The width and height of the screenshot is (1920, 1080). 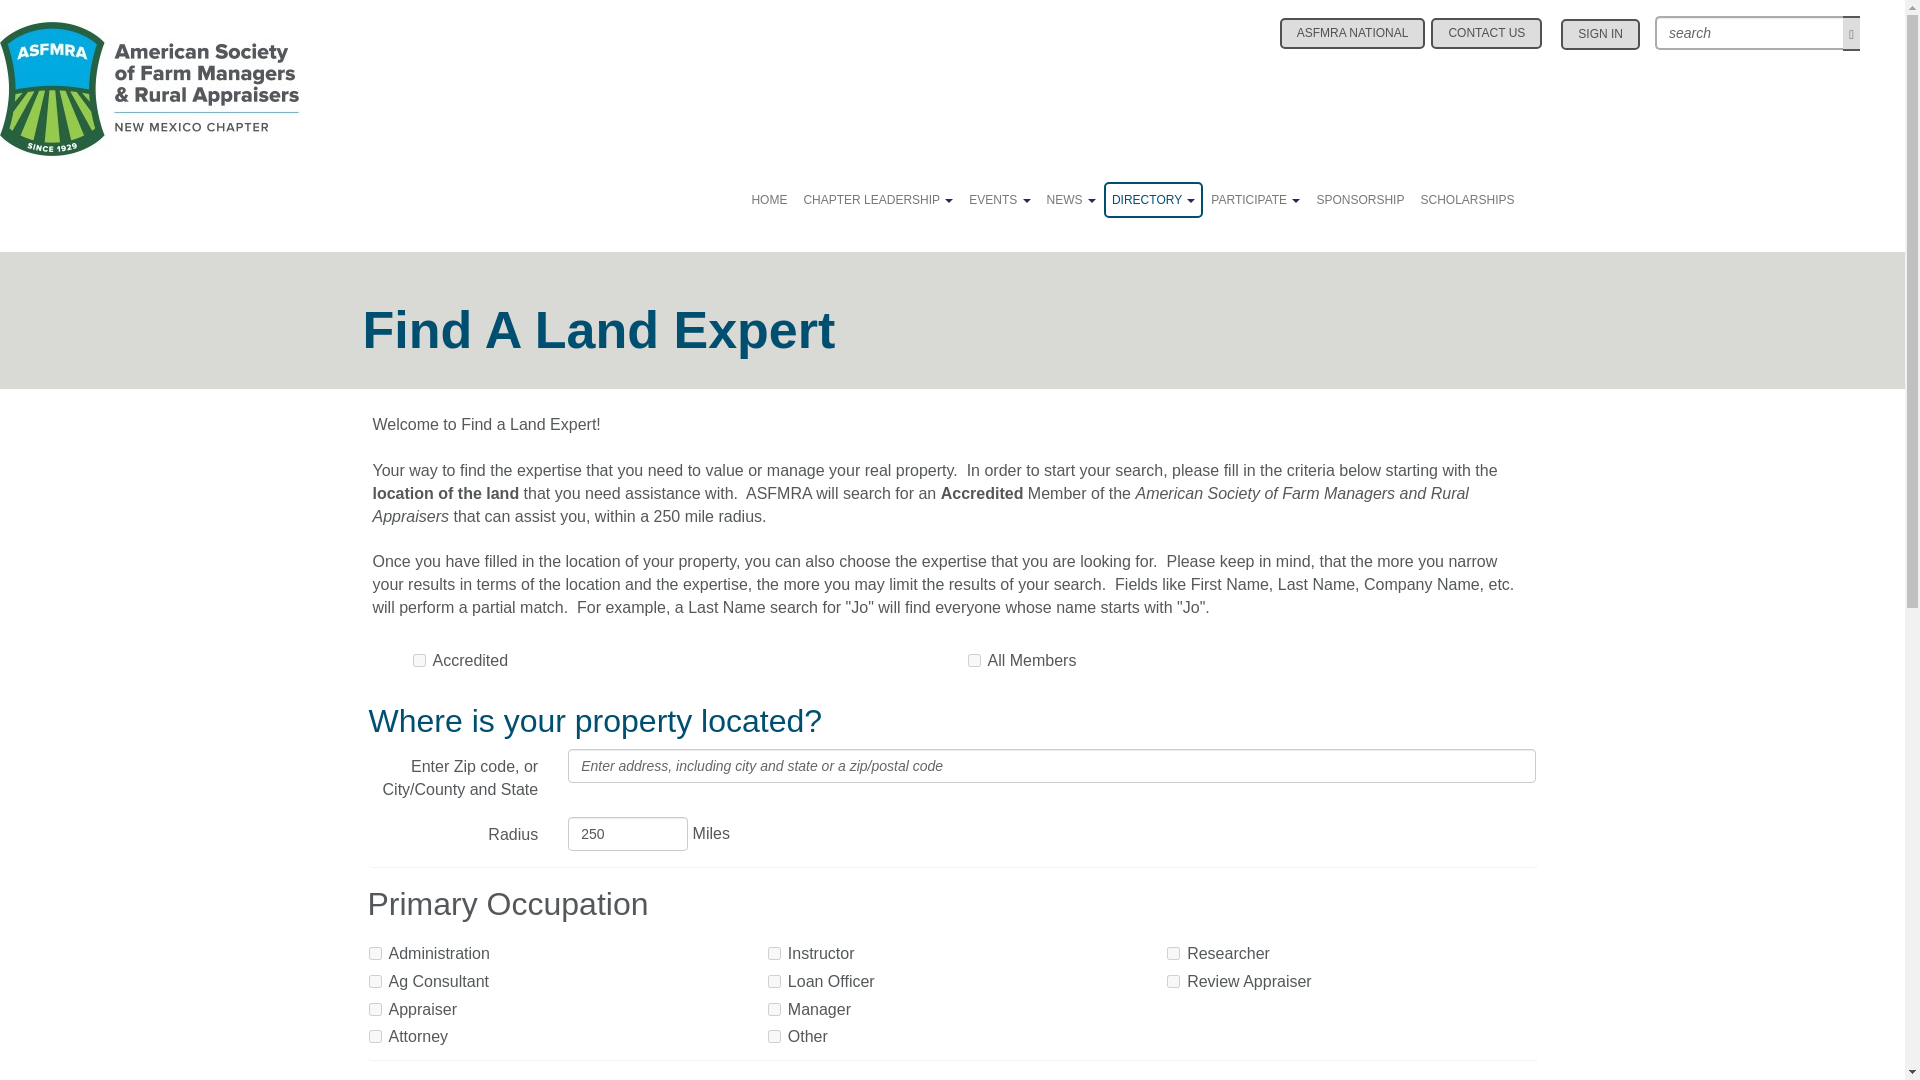 I want to click on d4afbb49-b6b6-4606-9ba3-3265cddf81de, so click(x=374, y=1010).